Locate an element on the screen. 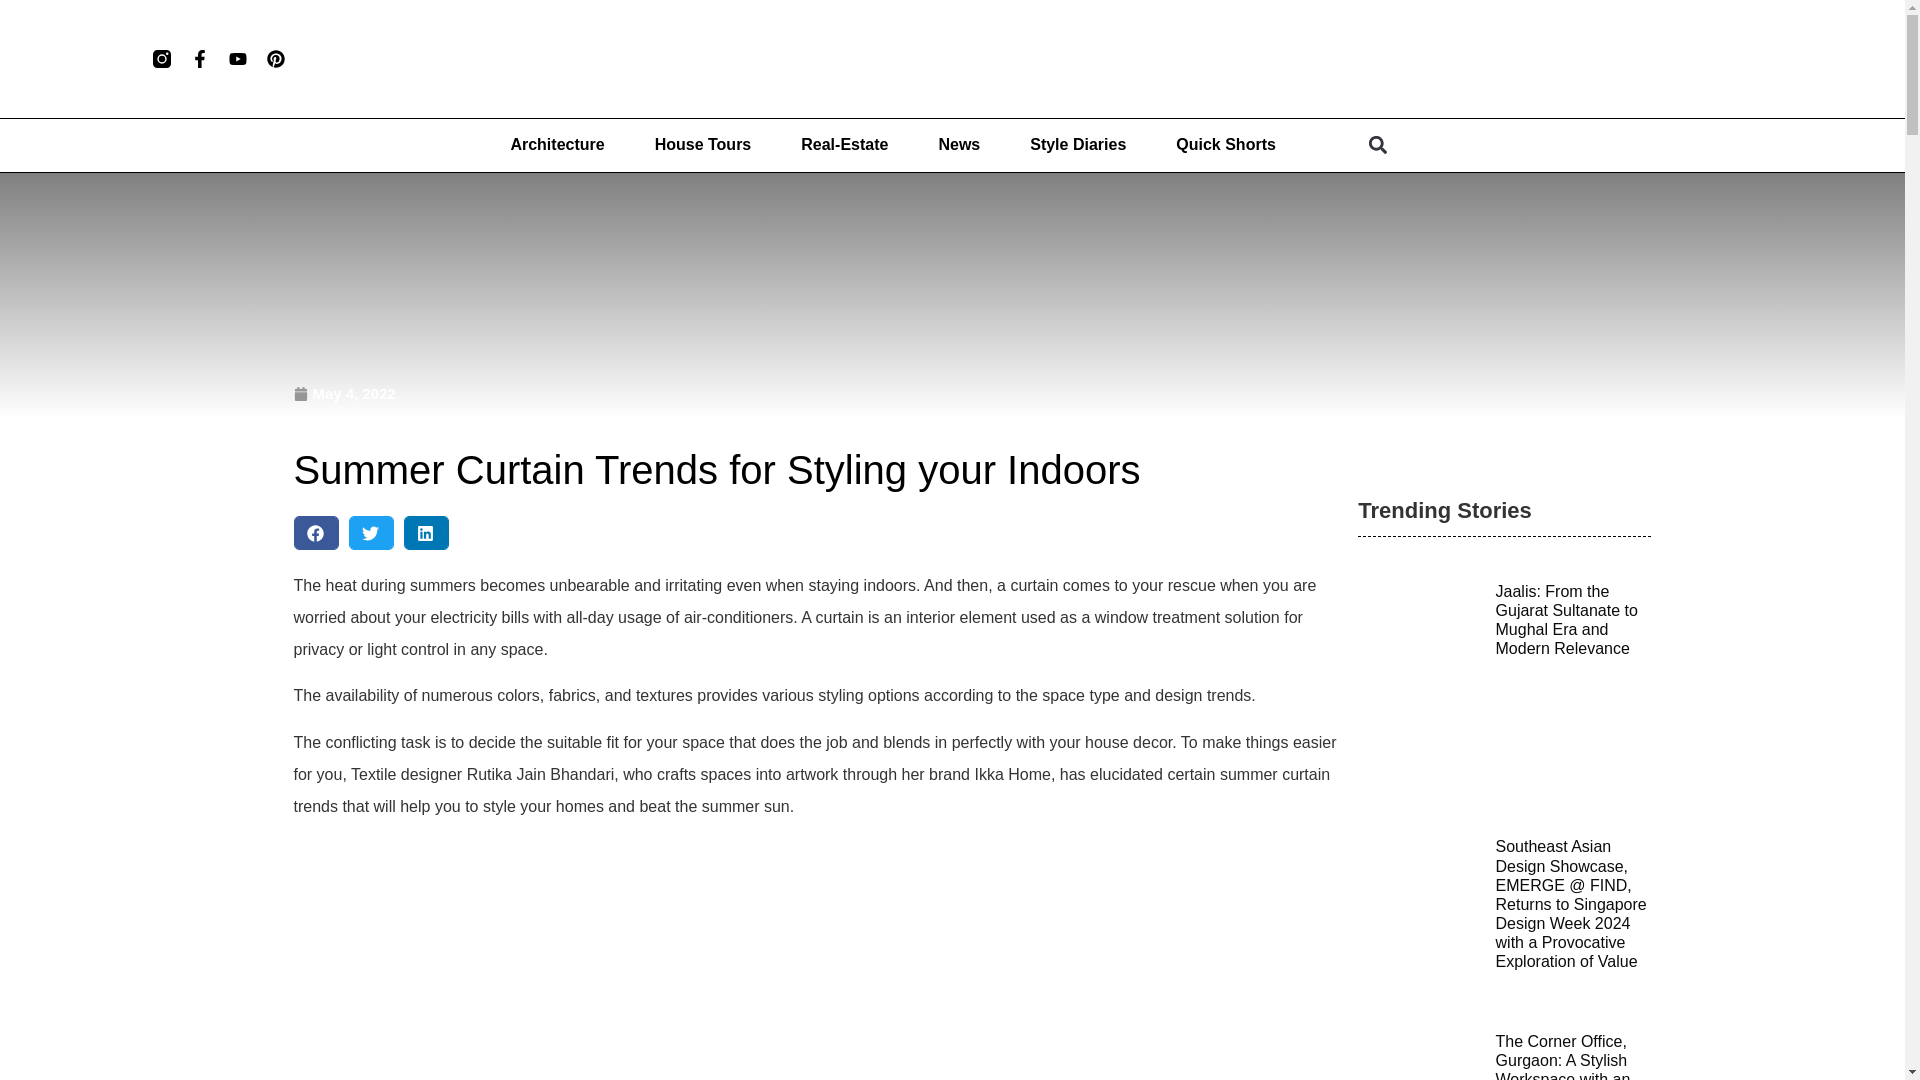  Style Diaries is located at coordinates (1077, 145).